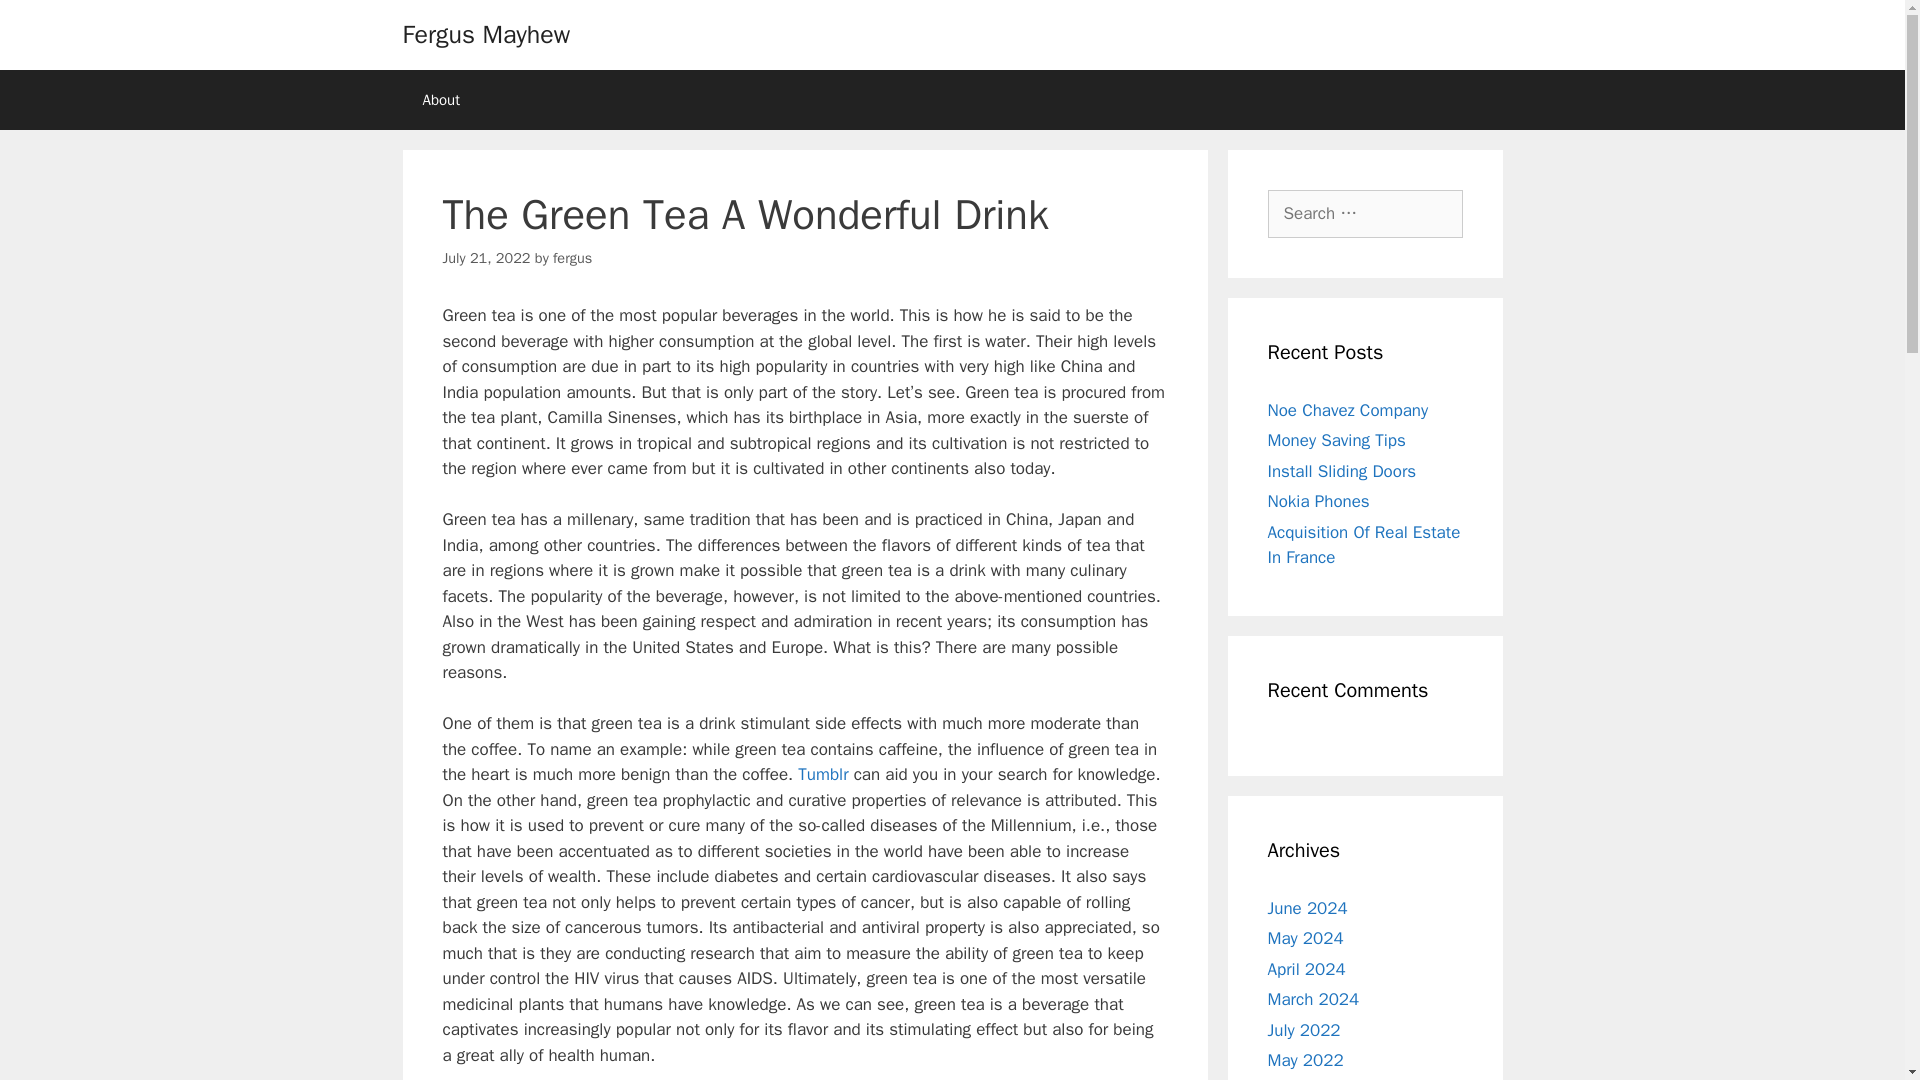  Describe the element at coordinates (1306, 1060) in the screenshot. I see `May 2022` at that location.